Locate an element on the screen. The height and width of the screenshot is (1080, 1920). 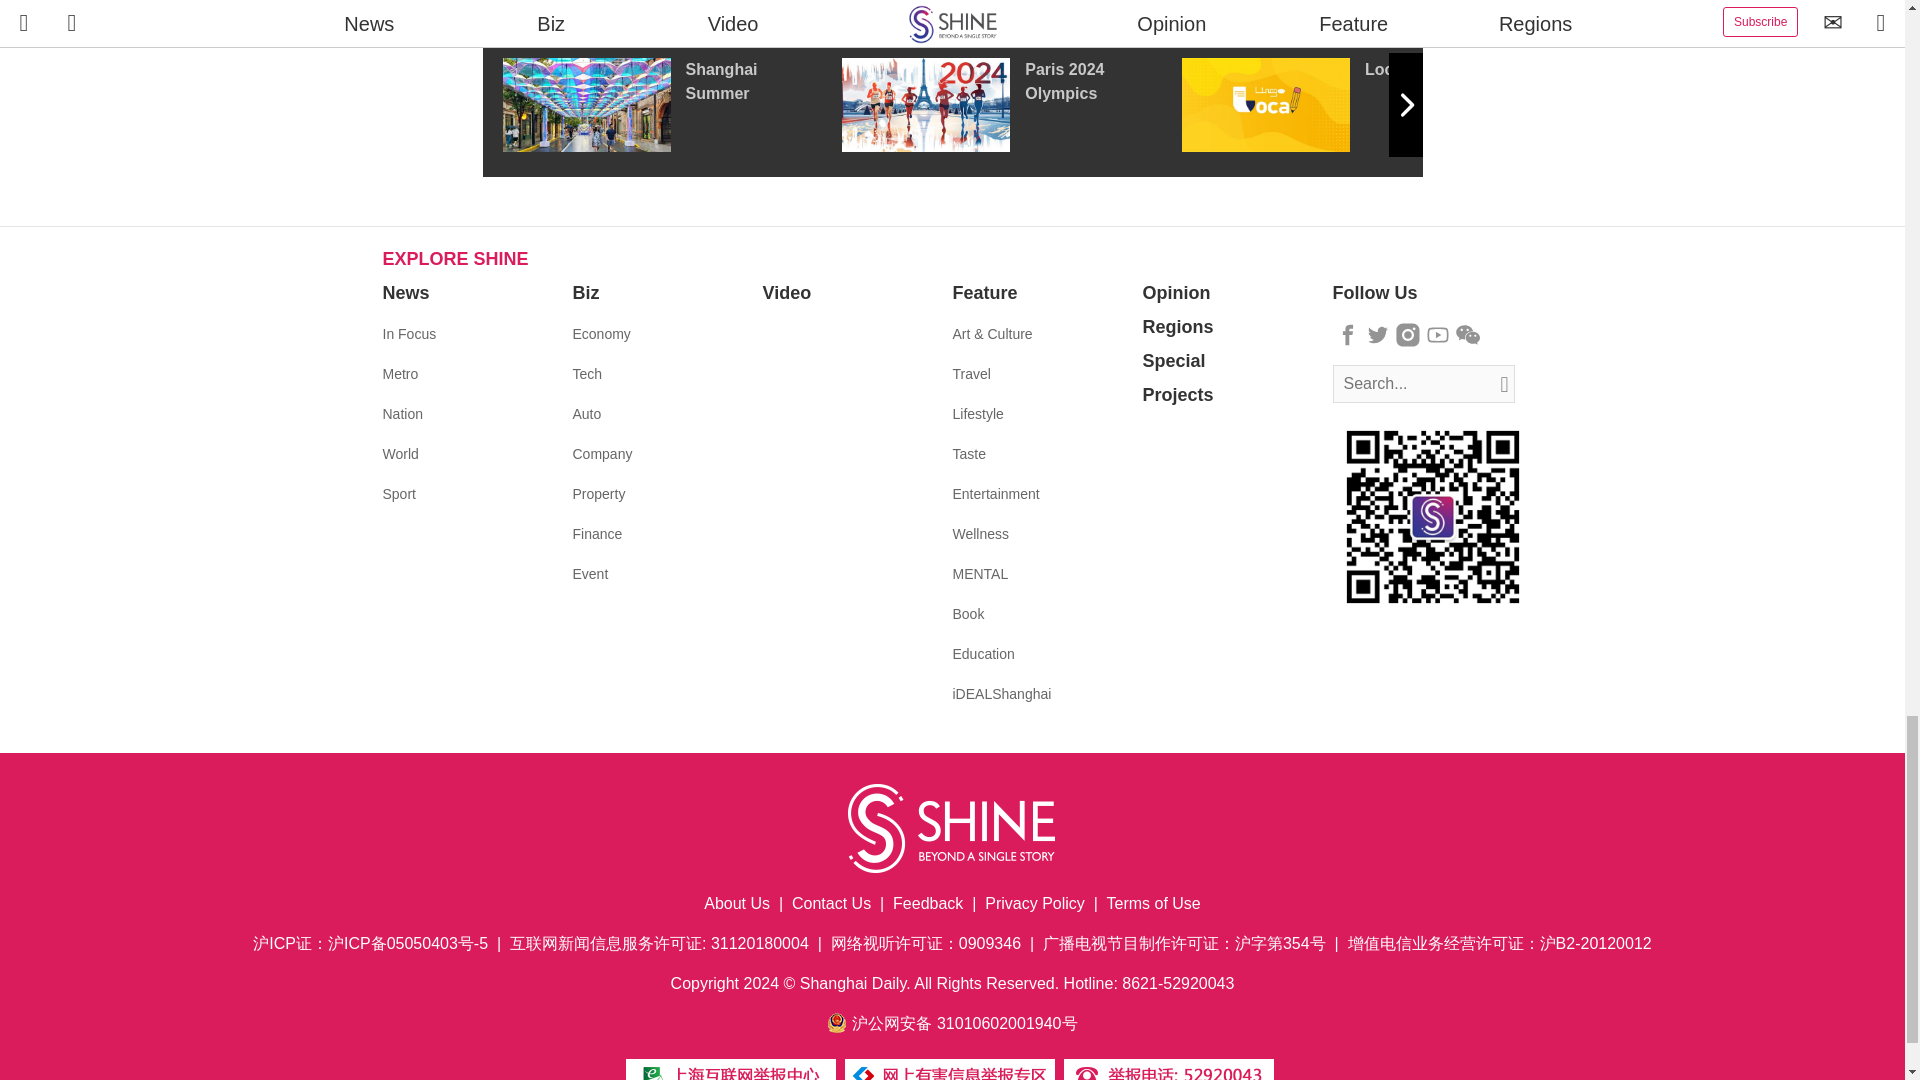
Follow us on Youtube is located at coordinates (1438, 334).